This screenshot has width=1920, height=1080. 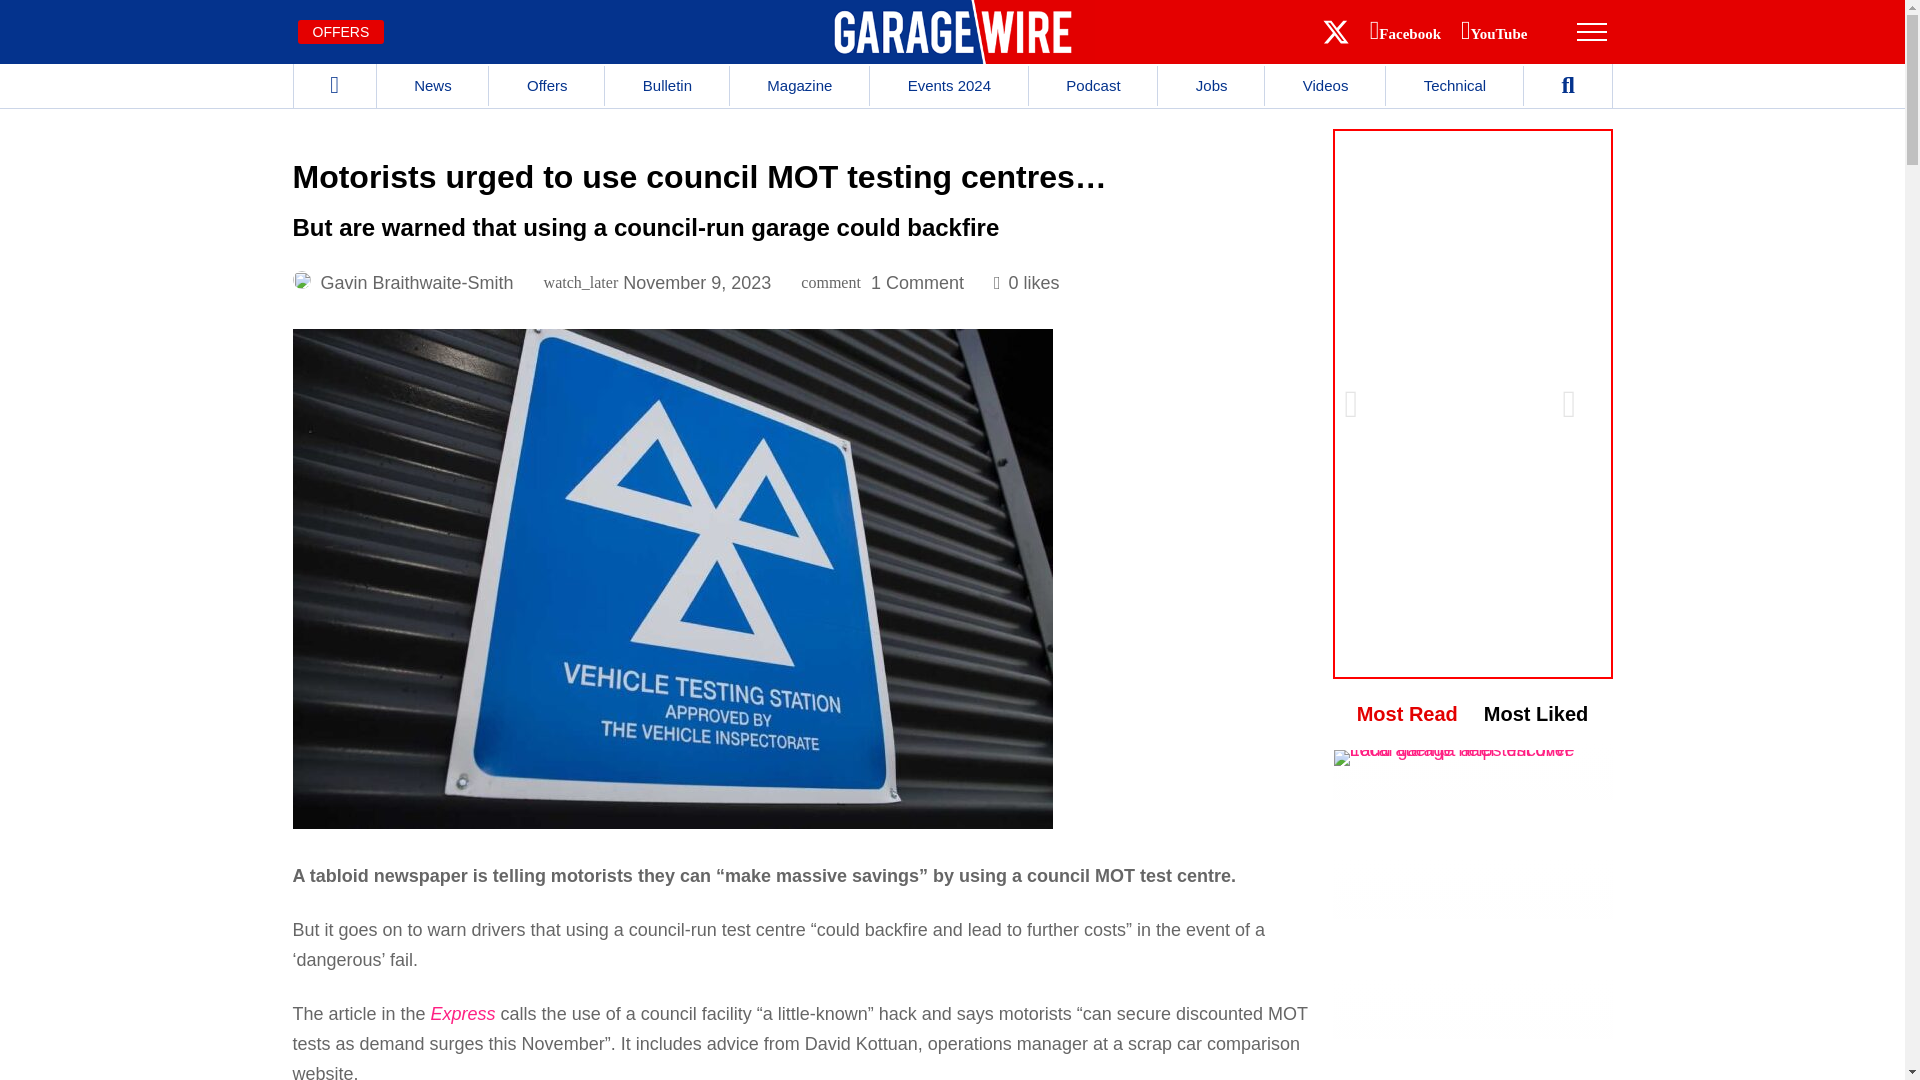 What do you see at coordinates (1211, 85) in the screenshot?
I see `Jobs` at bounding box center [1211, 85].